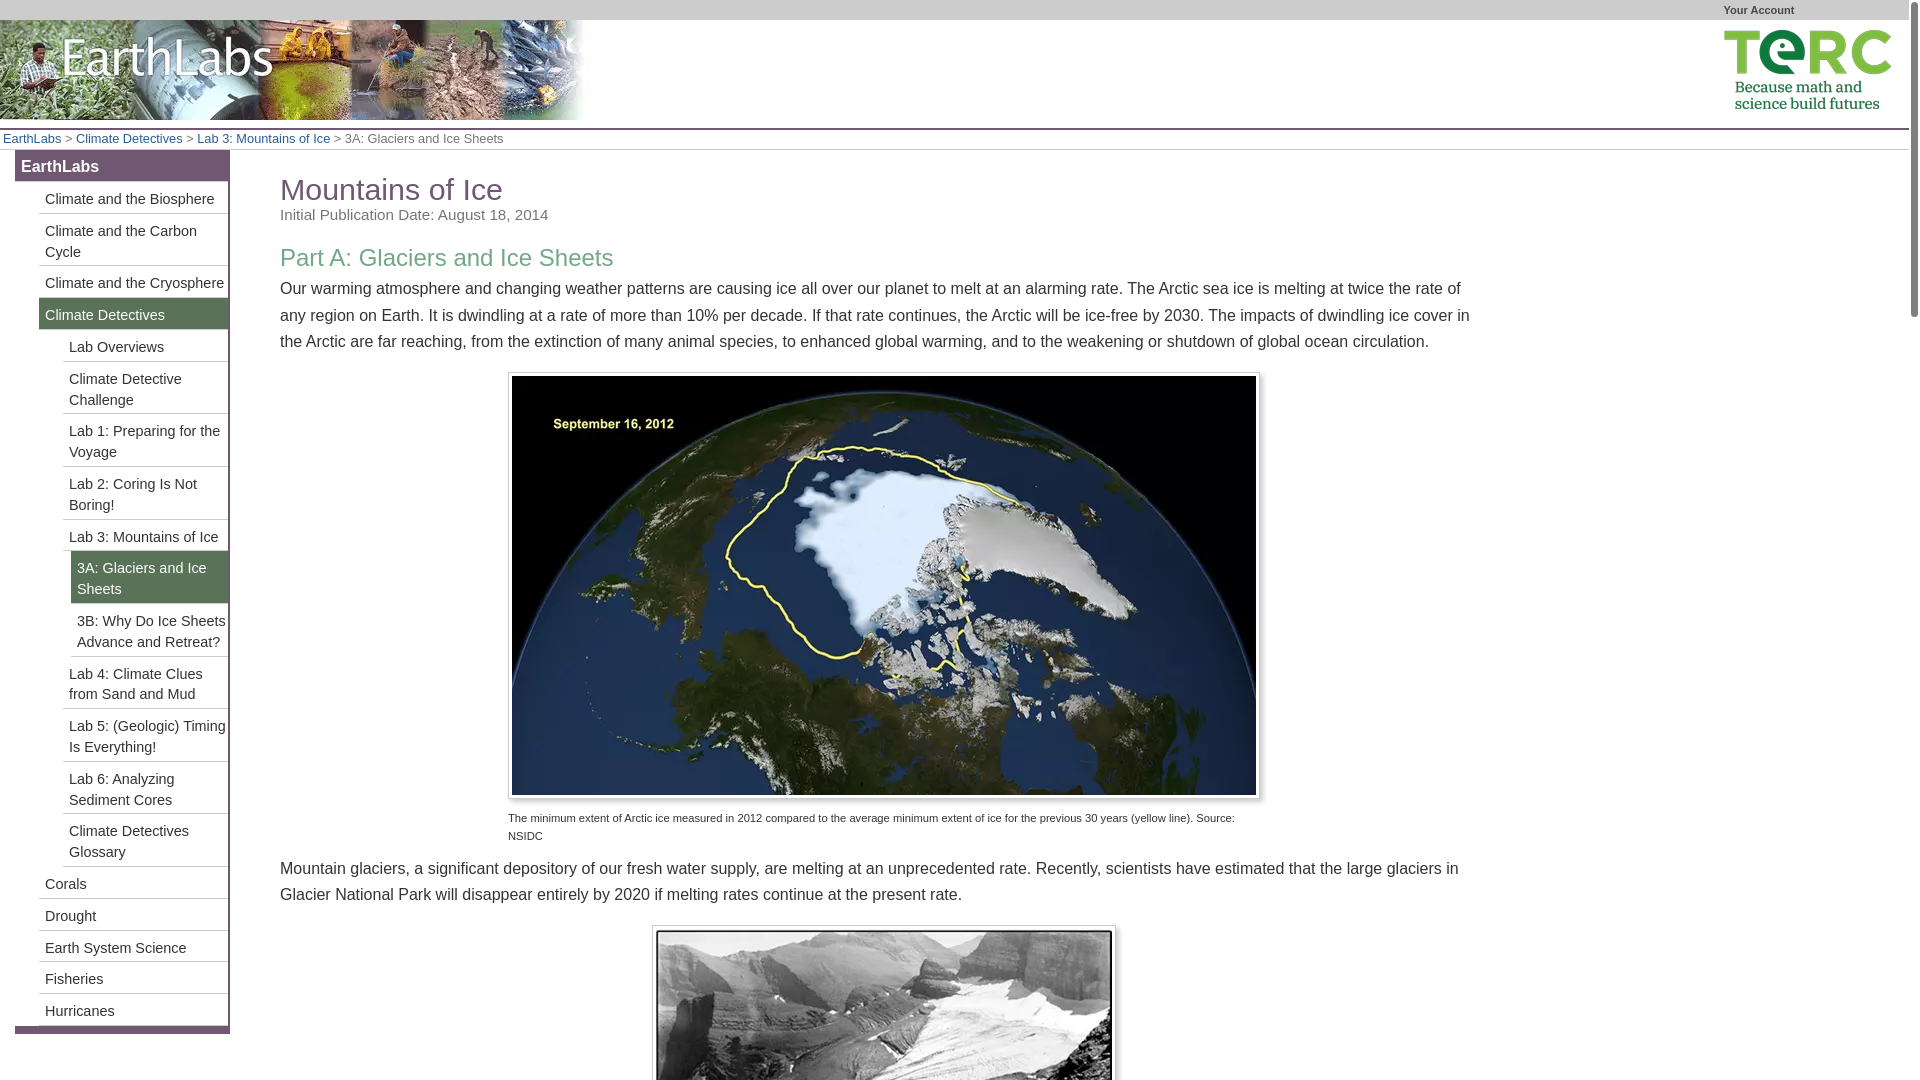  I want to click on EarthLabs, so click(122, 166).